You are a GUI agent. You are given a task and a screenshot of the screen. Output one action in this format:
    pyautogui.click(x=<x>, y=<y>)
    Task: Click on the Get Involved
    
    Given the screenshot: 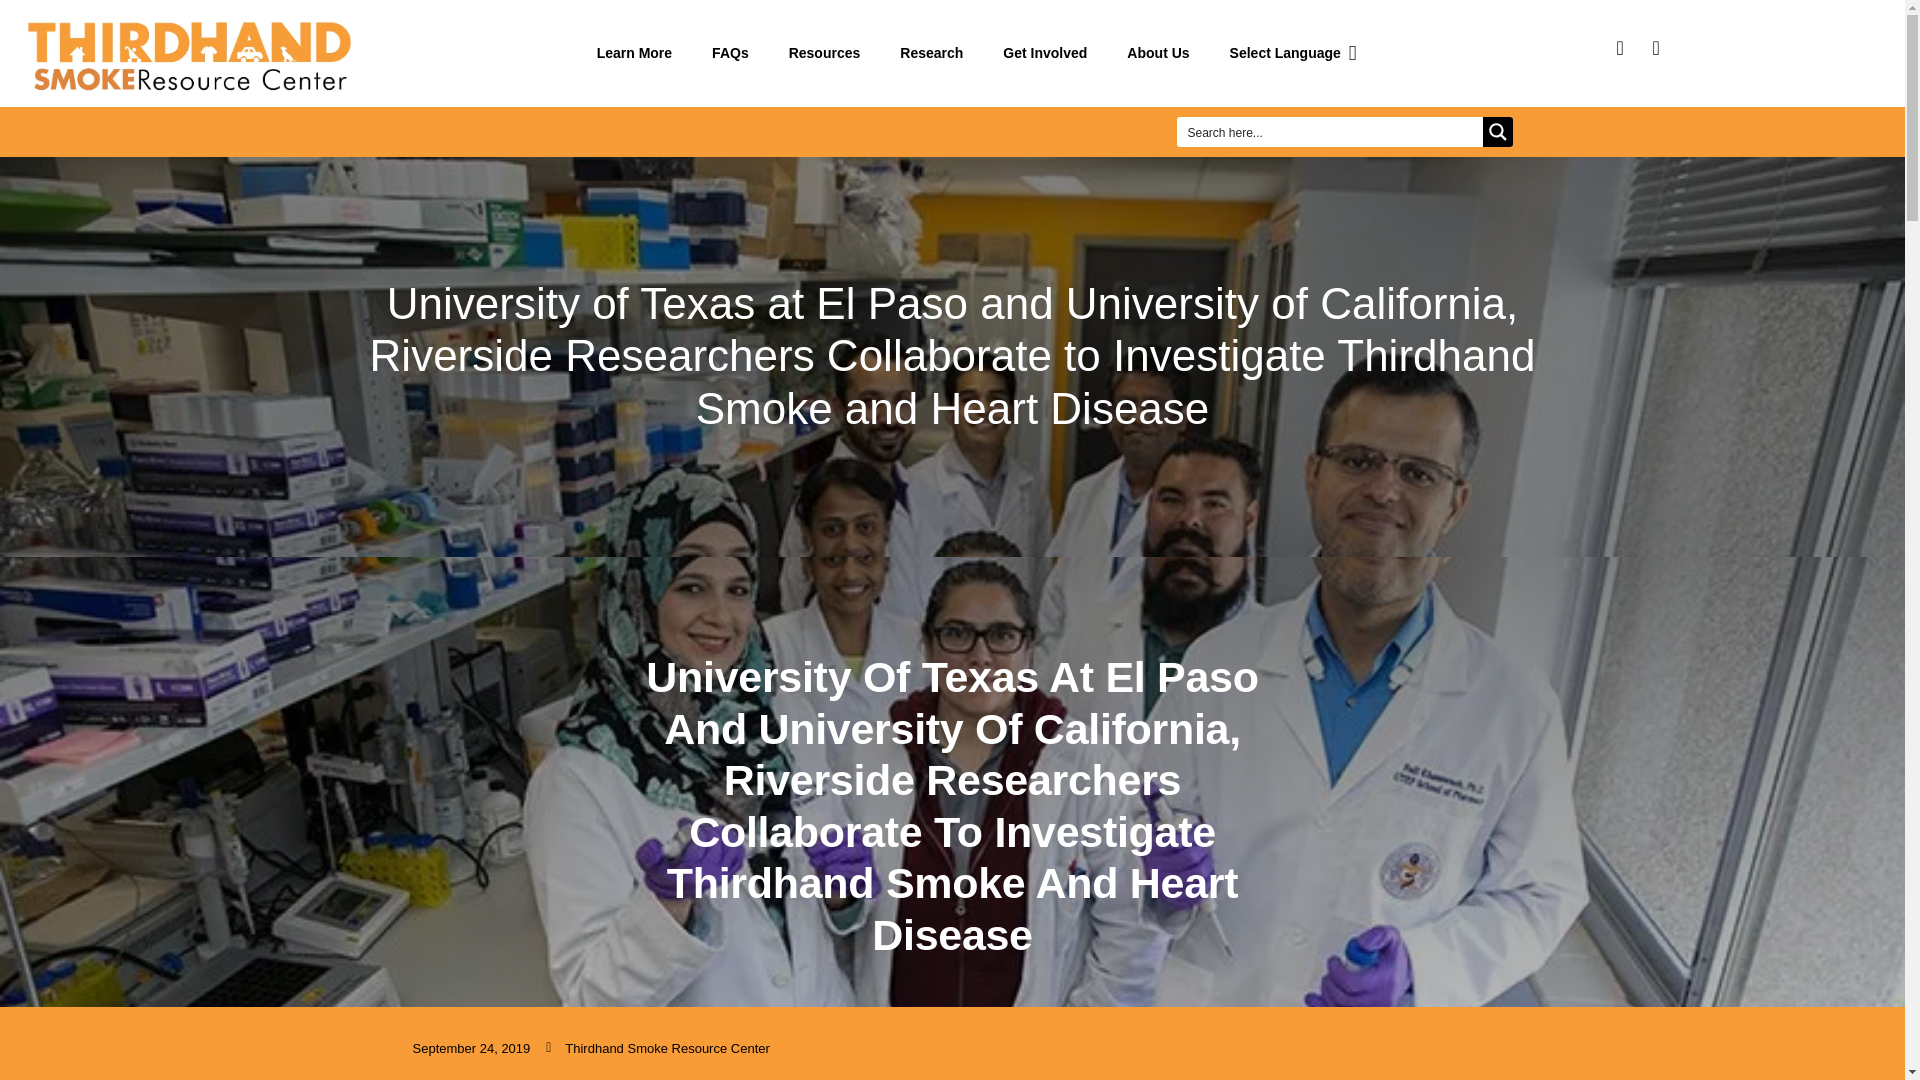 What is the action you would take?
    pyautogui.click(x=1045, y=53)
    